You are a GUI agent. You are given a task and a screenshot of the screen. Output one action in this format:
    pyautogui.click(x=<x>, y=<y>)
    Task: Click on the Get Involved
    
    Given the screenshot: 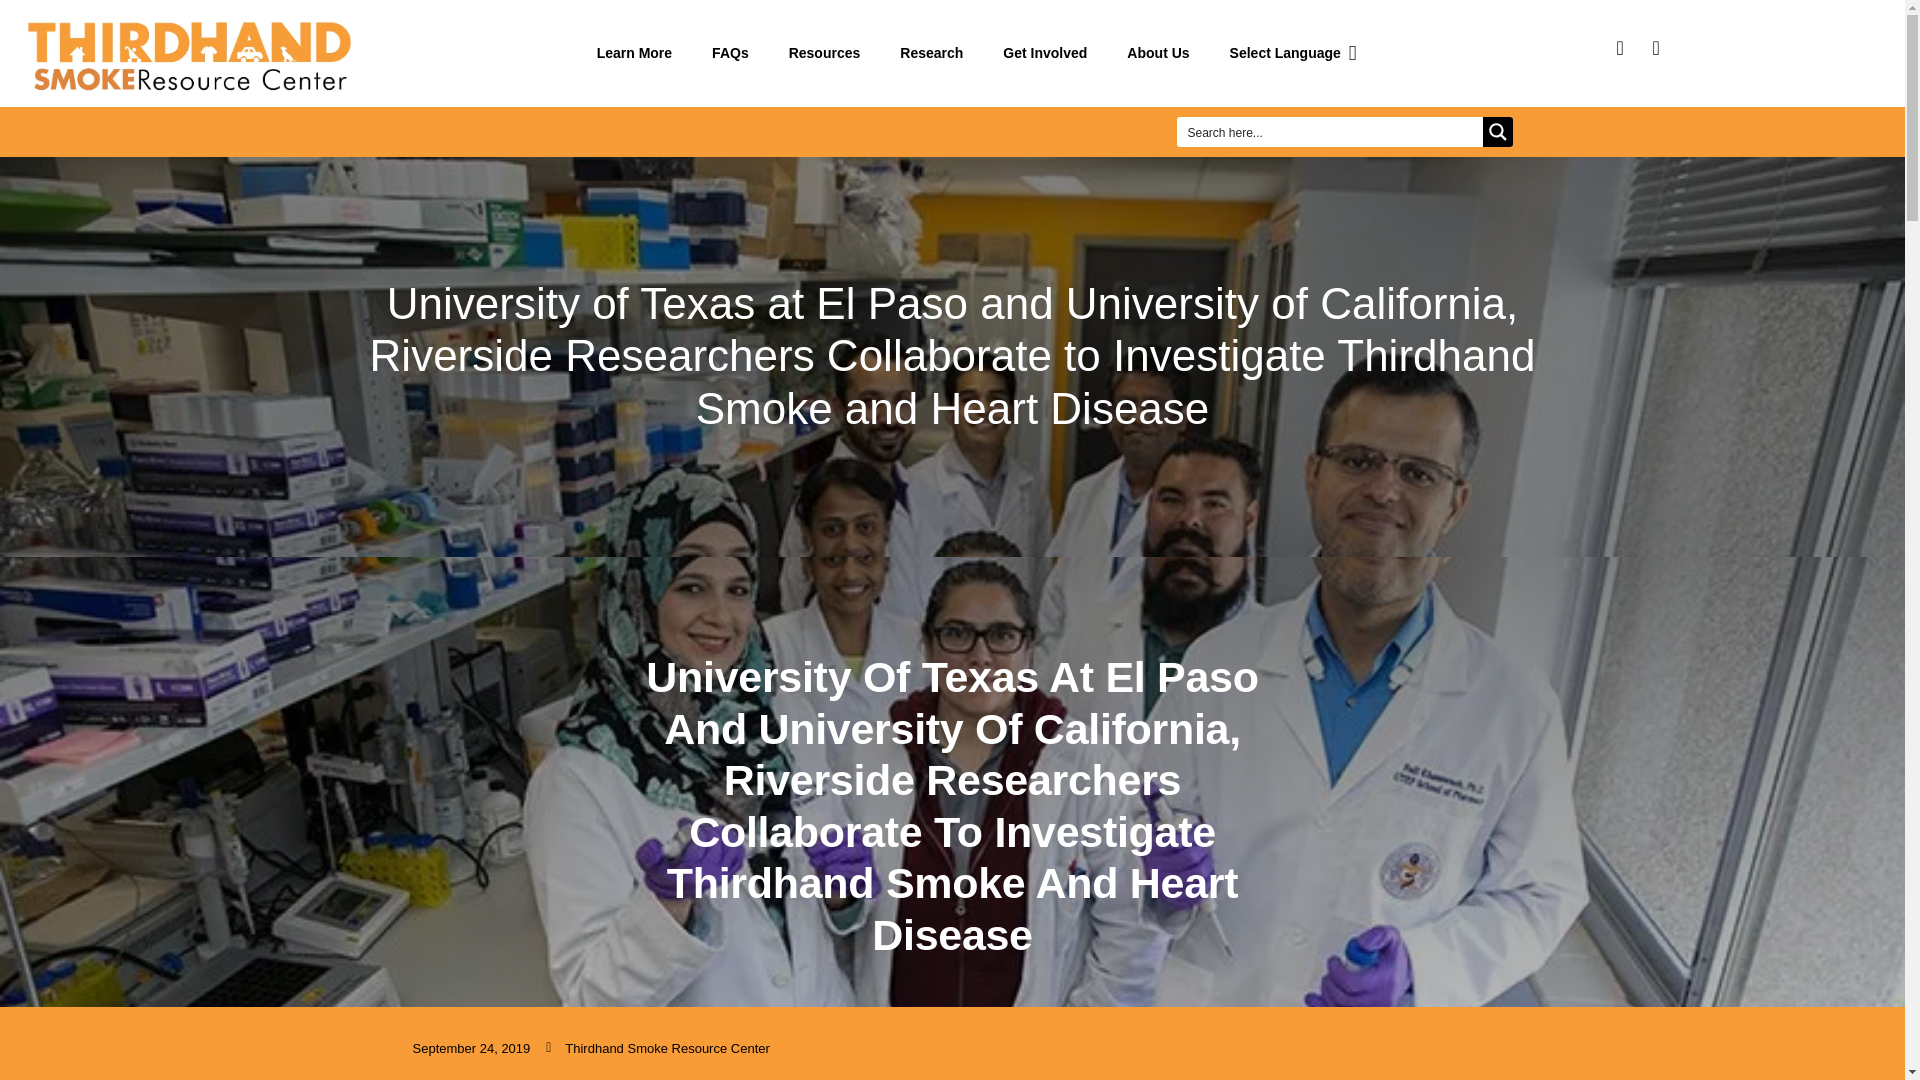 What is the action you would take?
    pyautogui.click(x=1045, y=53)
    